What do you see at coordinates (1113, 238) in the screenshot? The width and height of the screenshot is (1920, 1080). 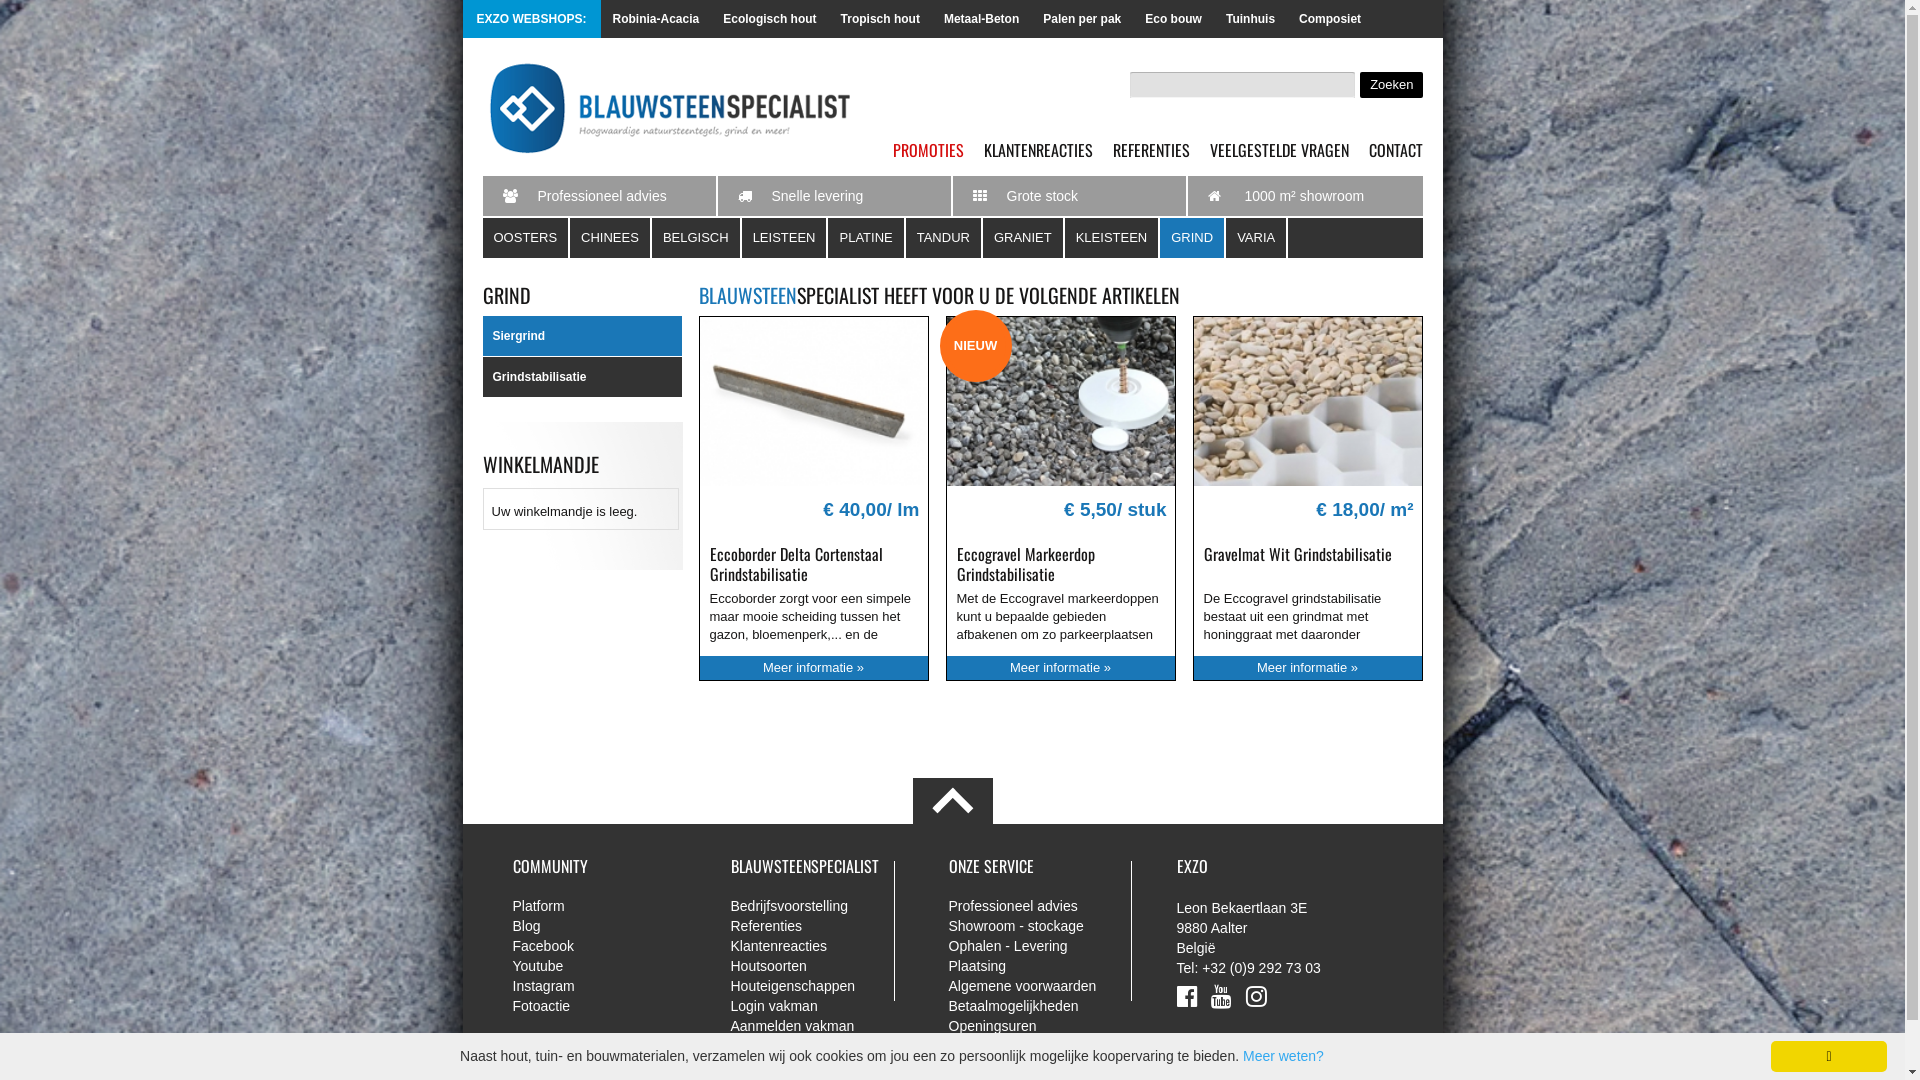 I see `KLEISTEEN` at bounding box center [1113, 238].